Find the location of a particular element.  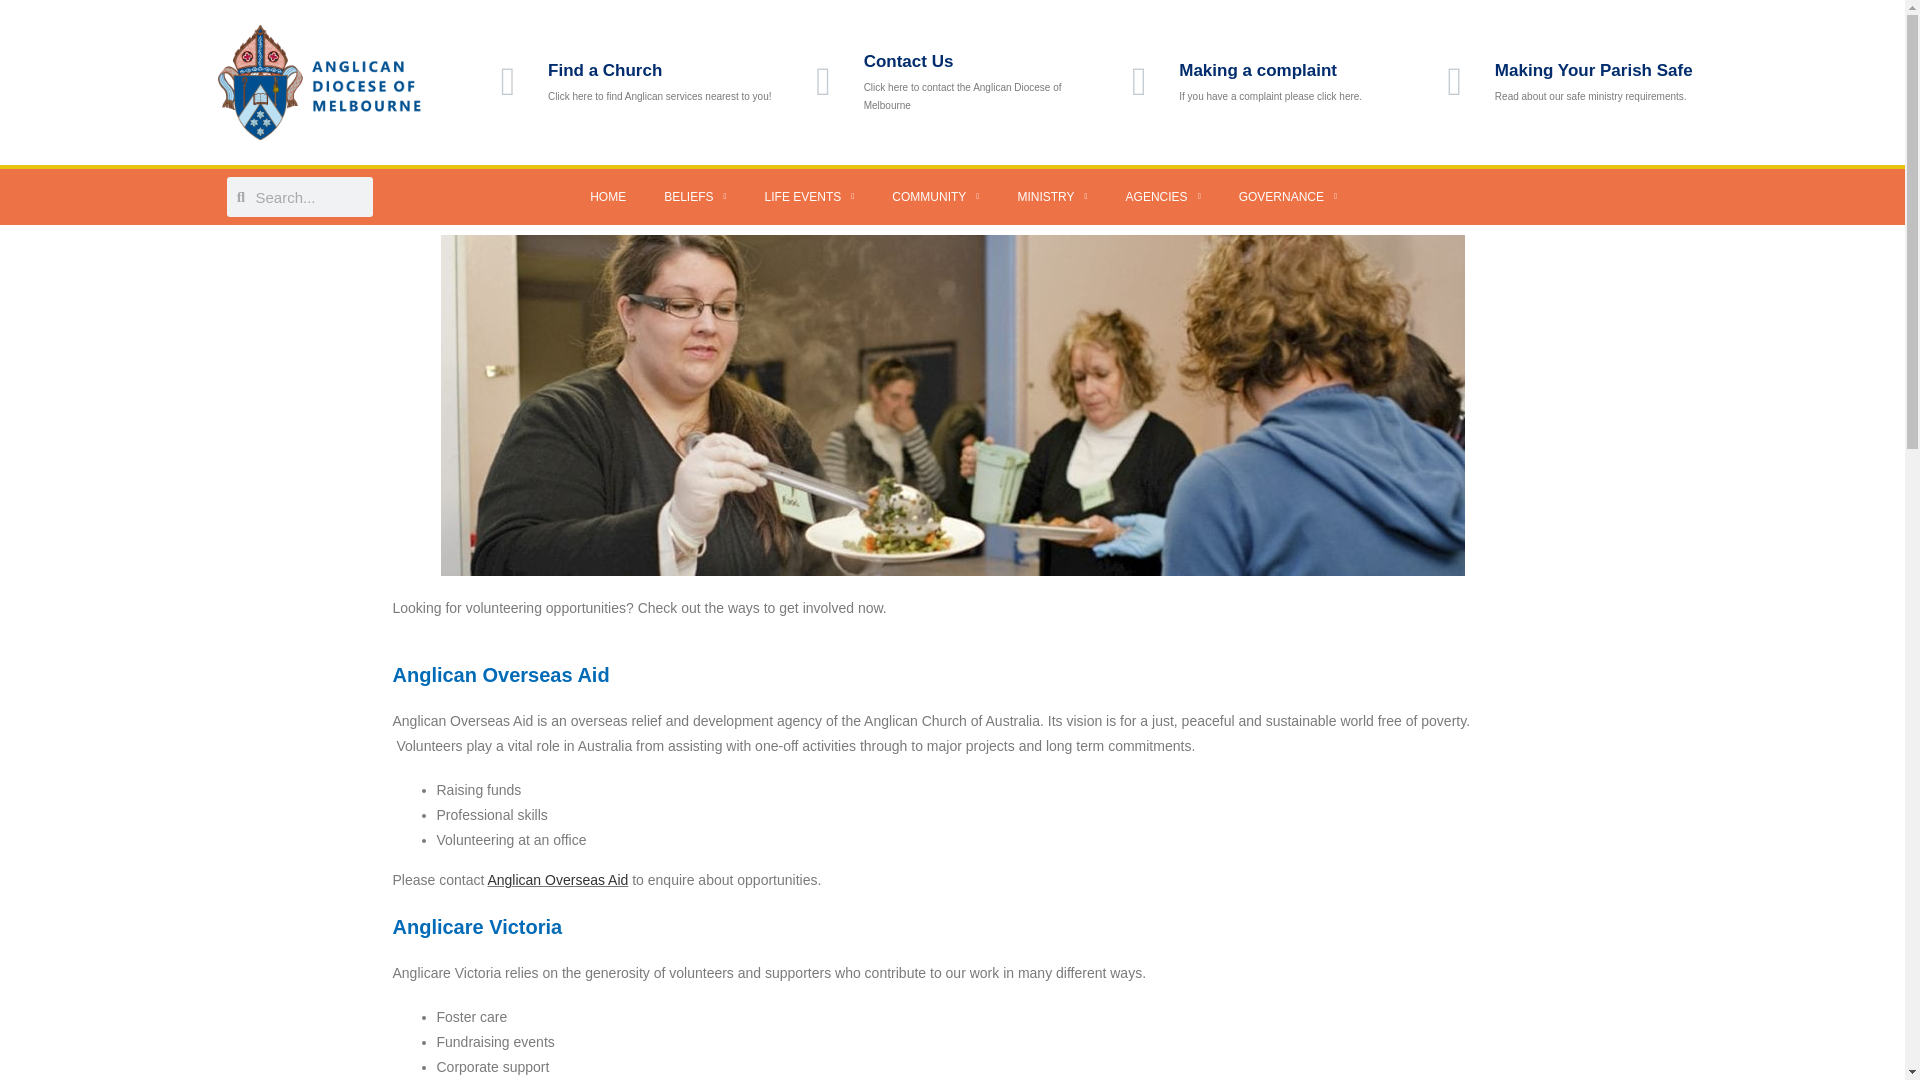

MINISTRY is located at coordinates (1052, 196).